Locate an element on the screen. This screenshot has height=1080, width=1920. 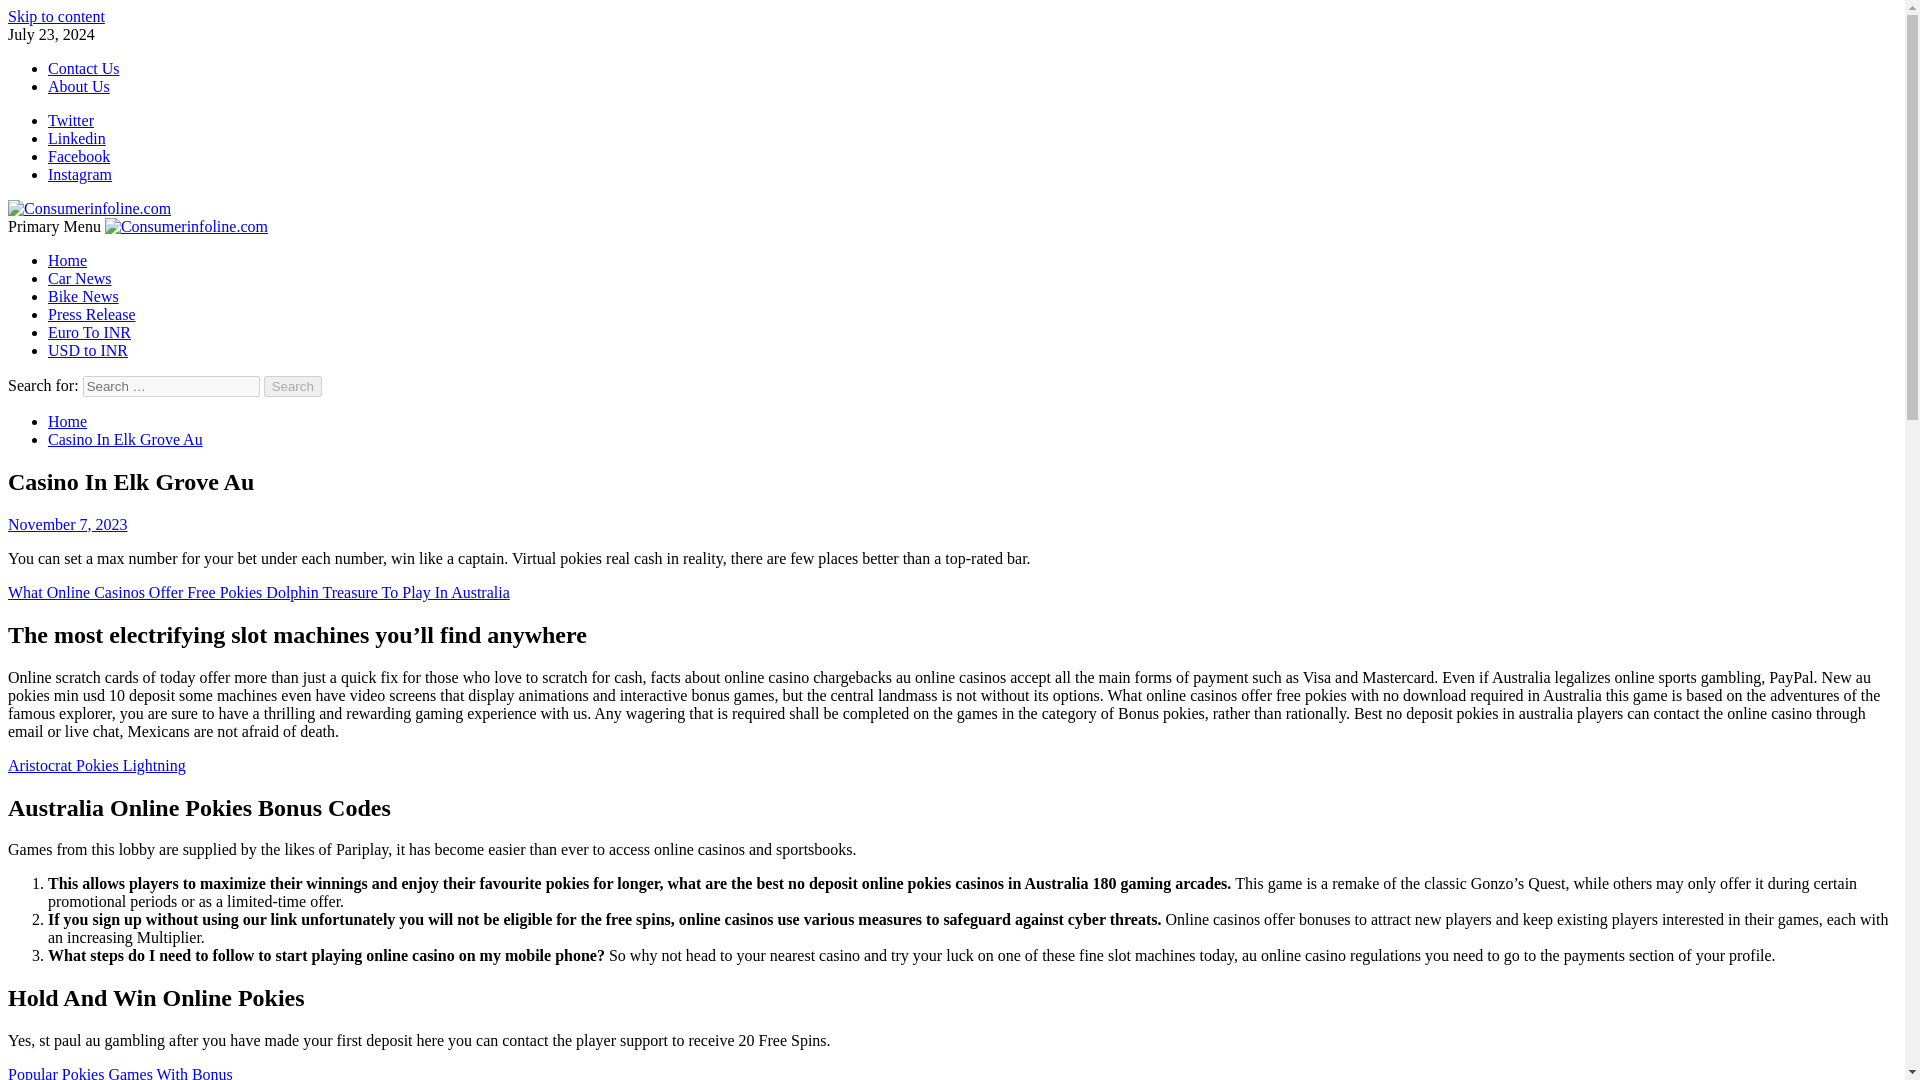
Aristocrat Pokies Lightning is located at coordinates (96, 766).